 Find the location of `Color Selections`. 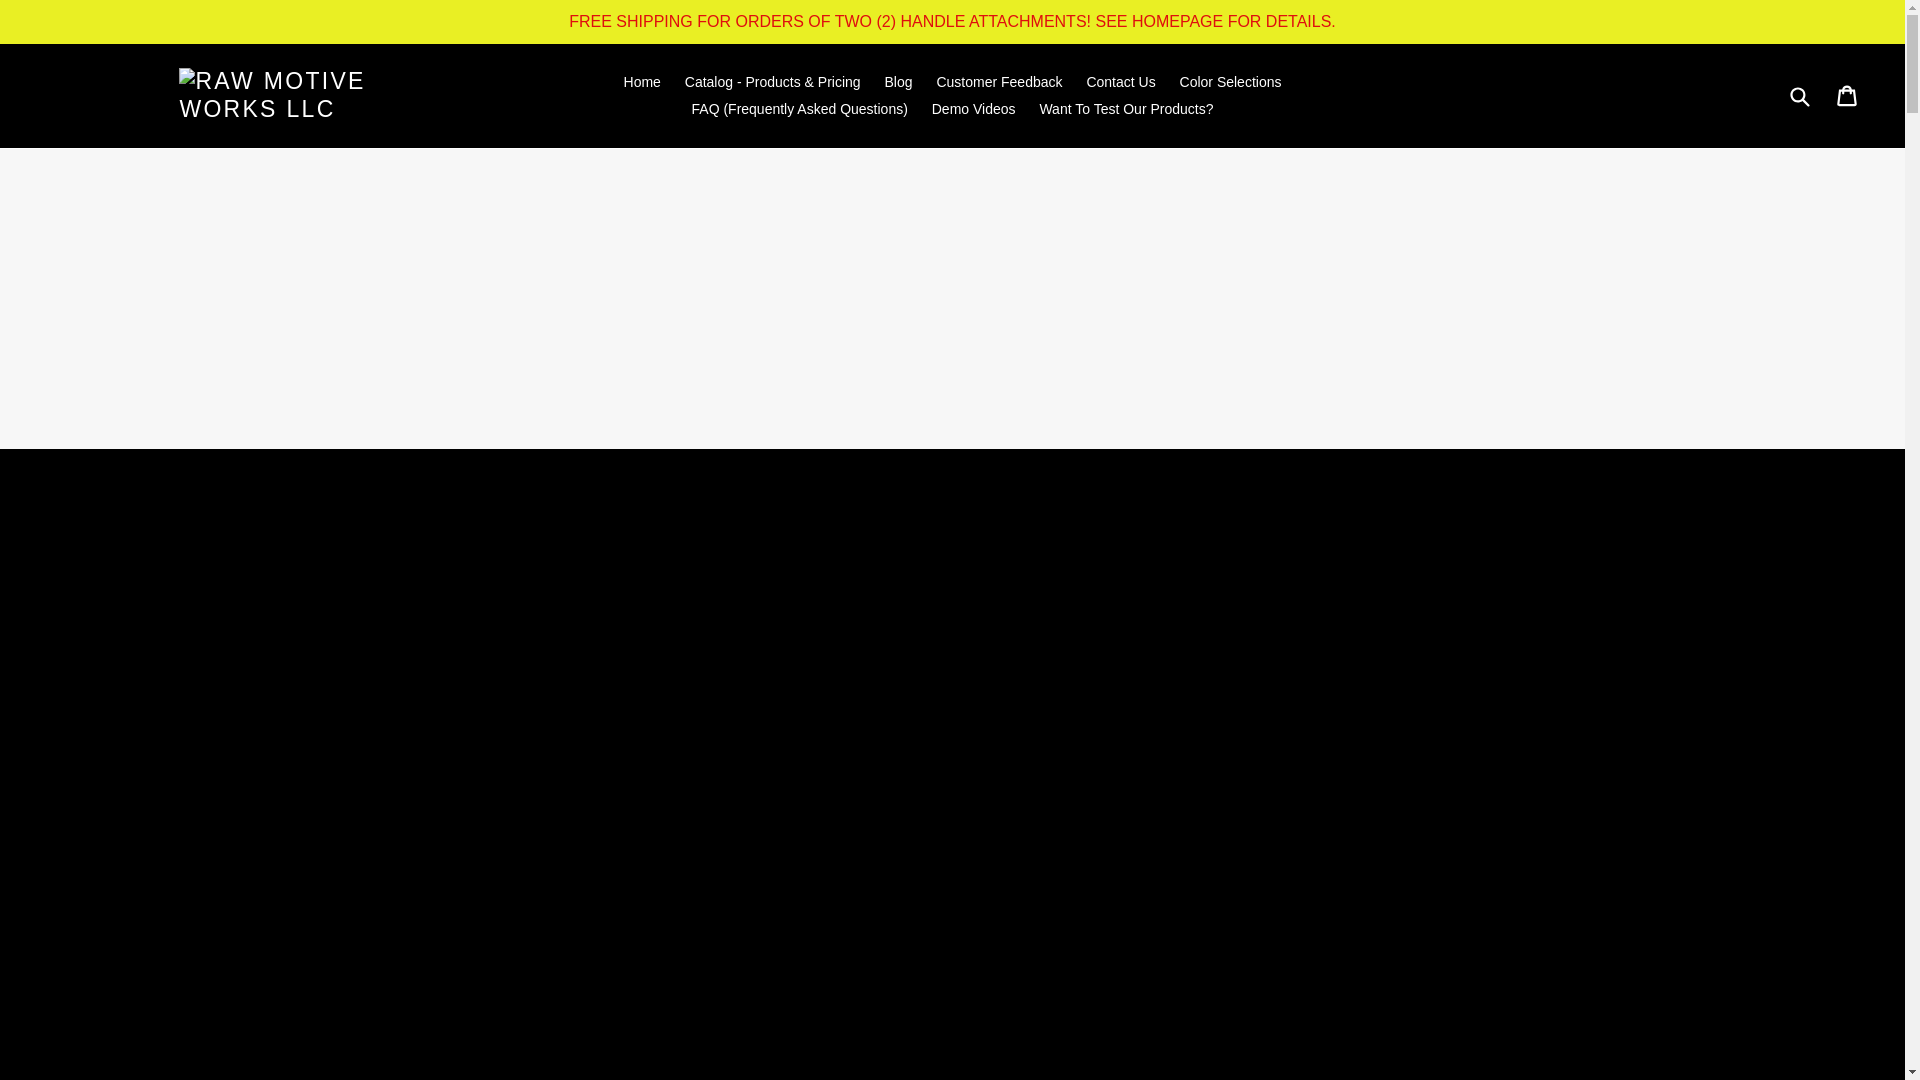

Color Selections is located at coordinates (1230, 82).